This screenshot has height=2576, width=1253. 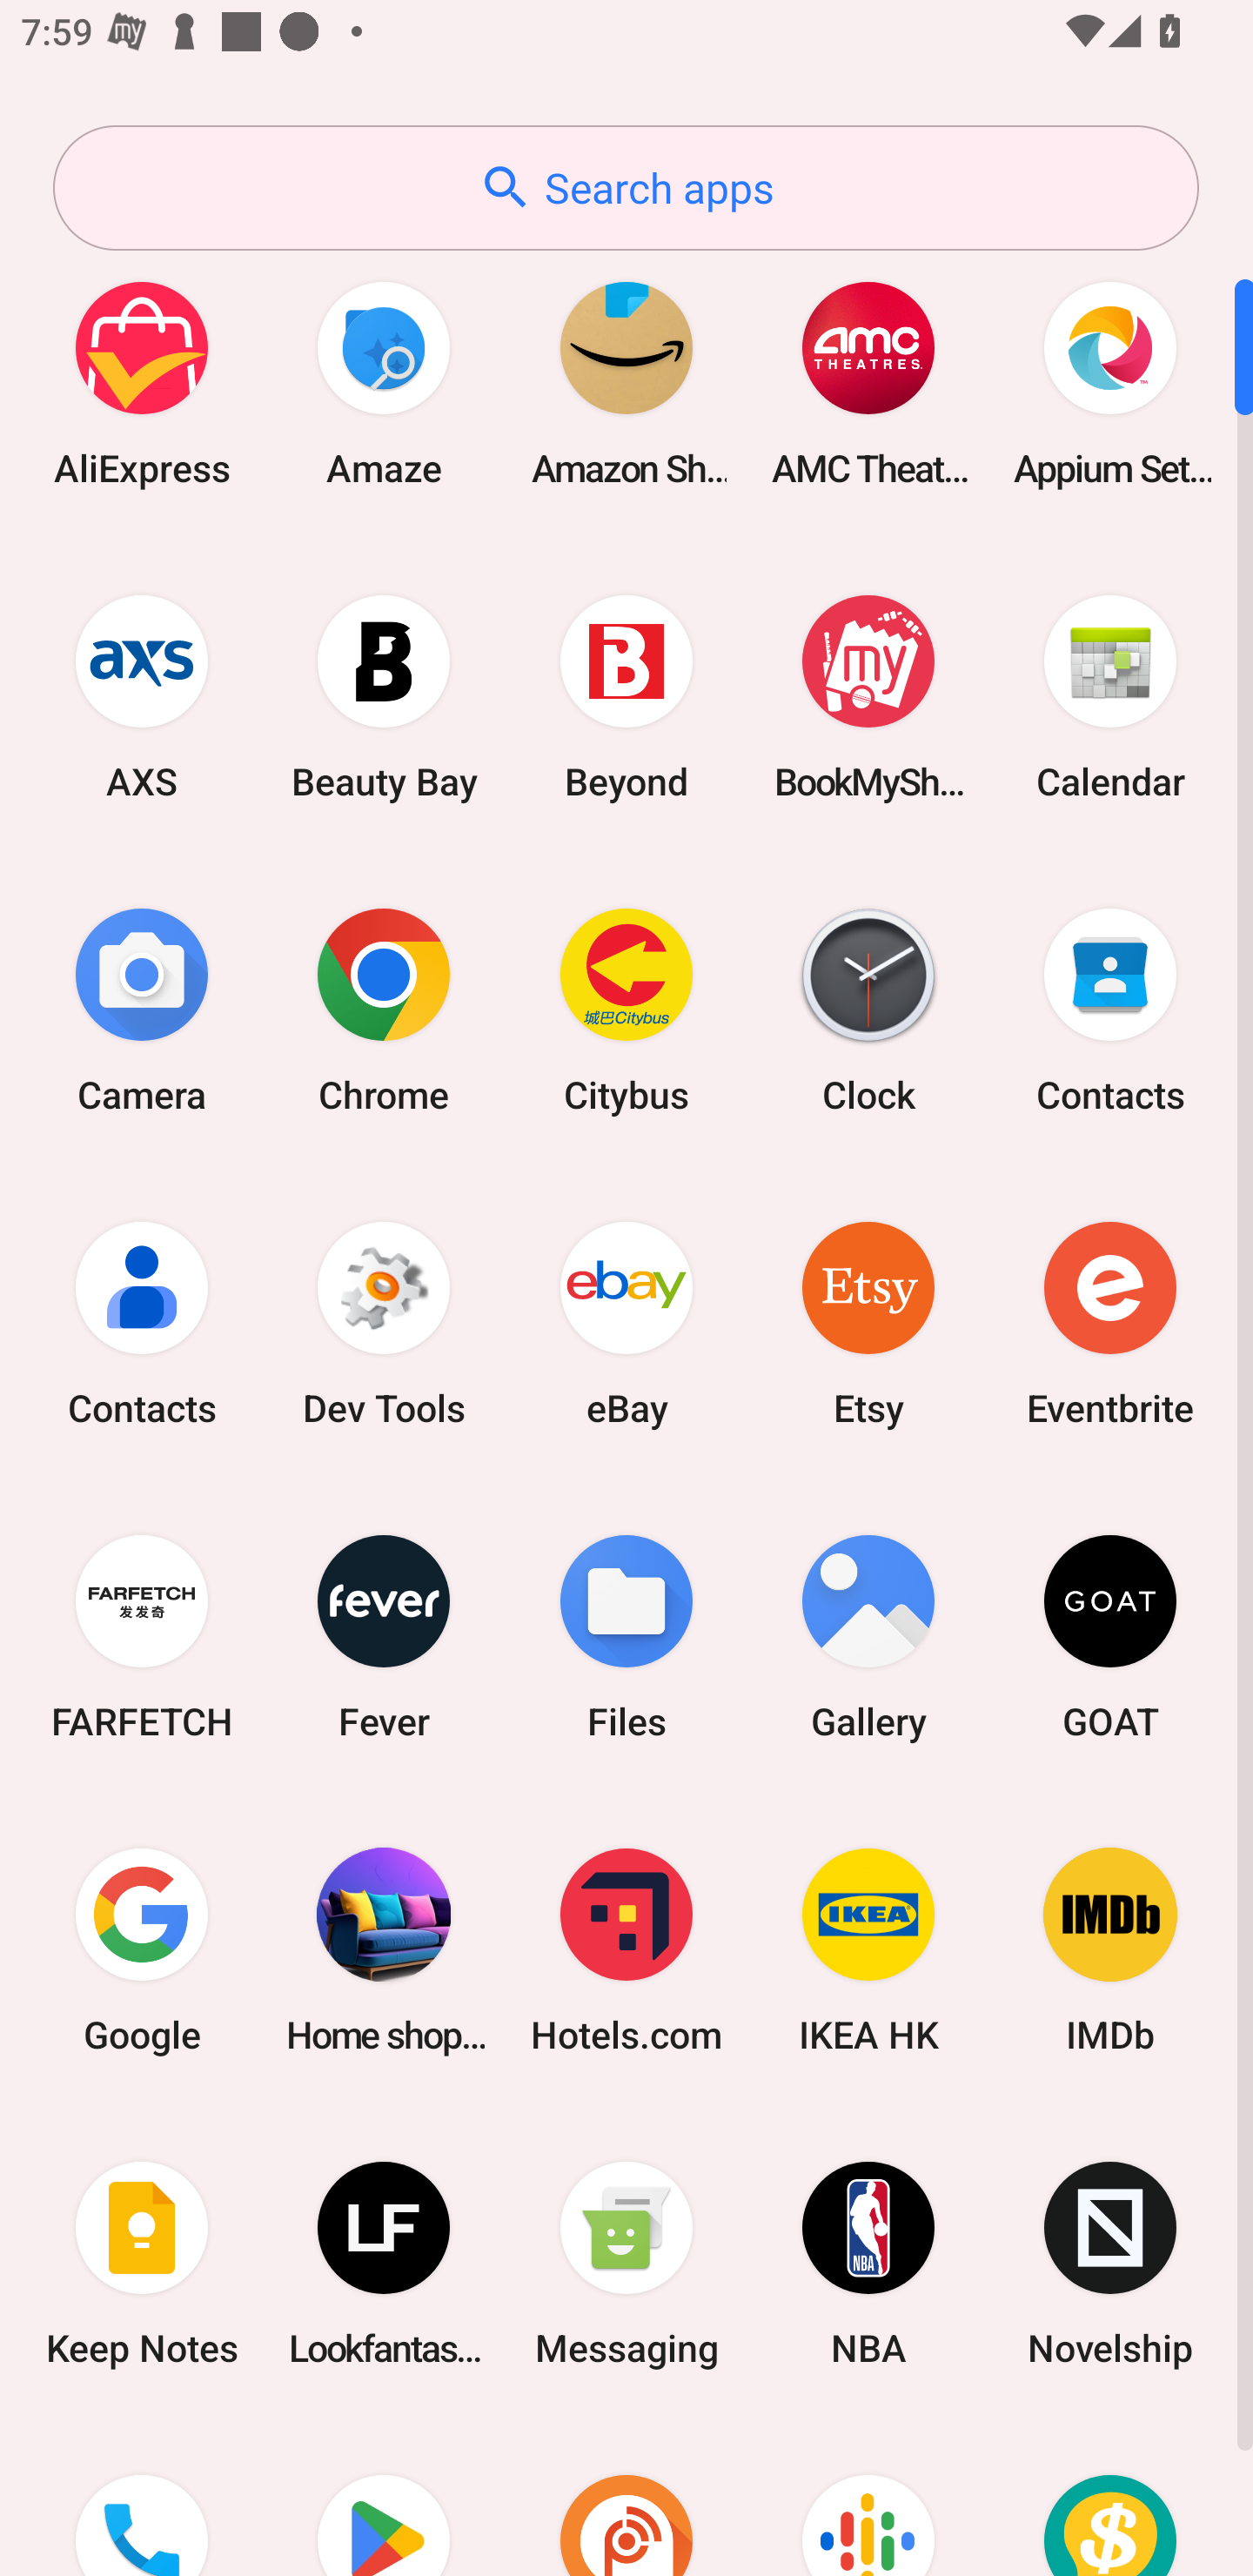 What do you see at coordinates (142, 696) in the screenshot?
I see `AXS` at bounding box center [142, 696].